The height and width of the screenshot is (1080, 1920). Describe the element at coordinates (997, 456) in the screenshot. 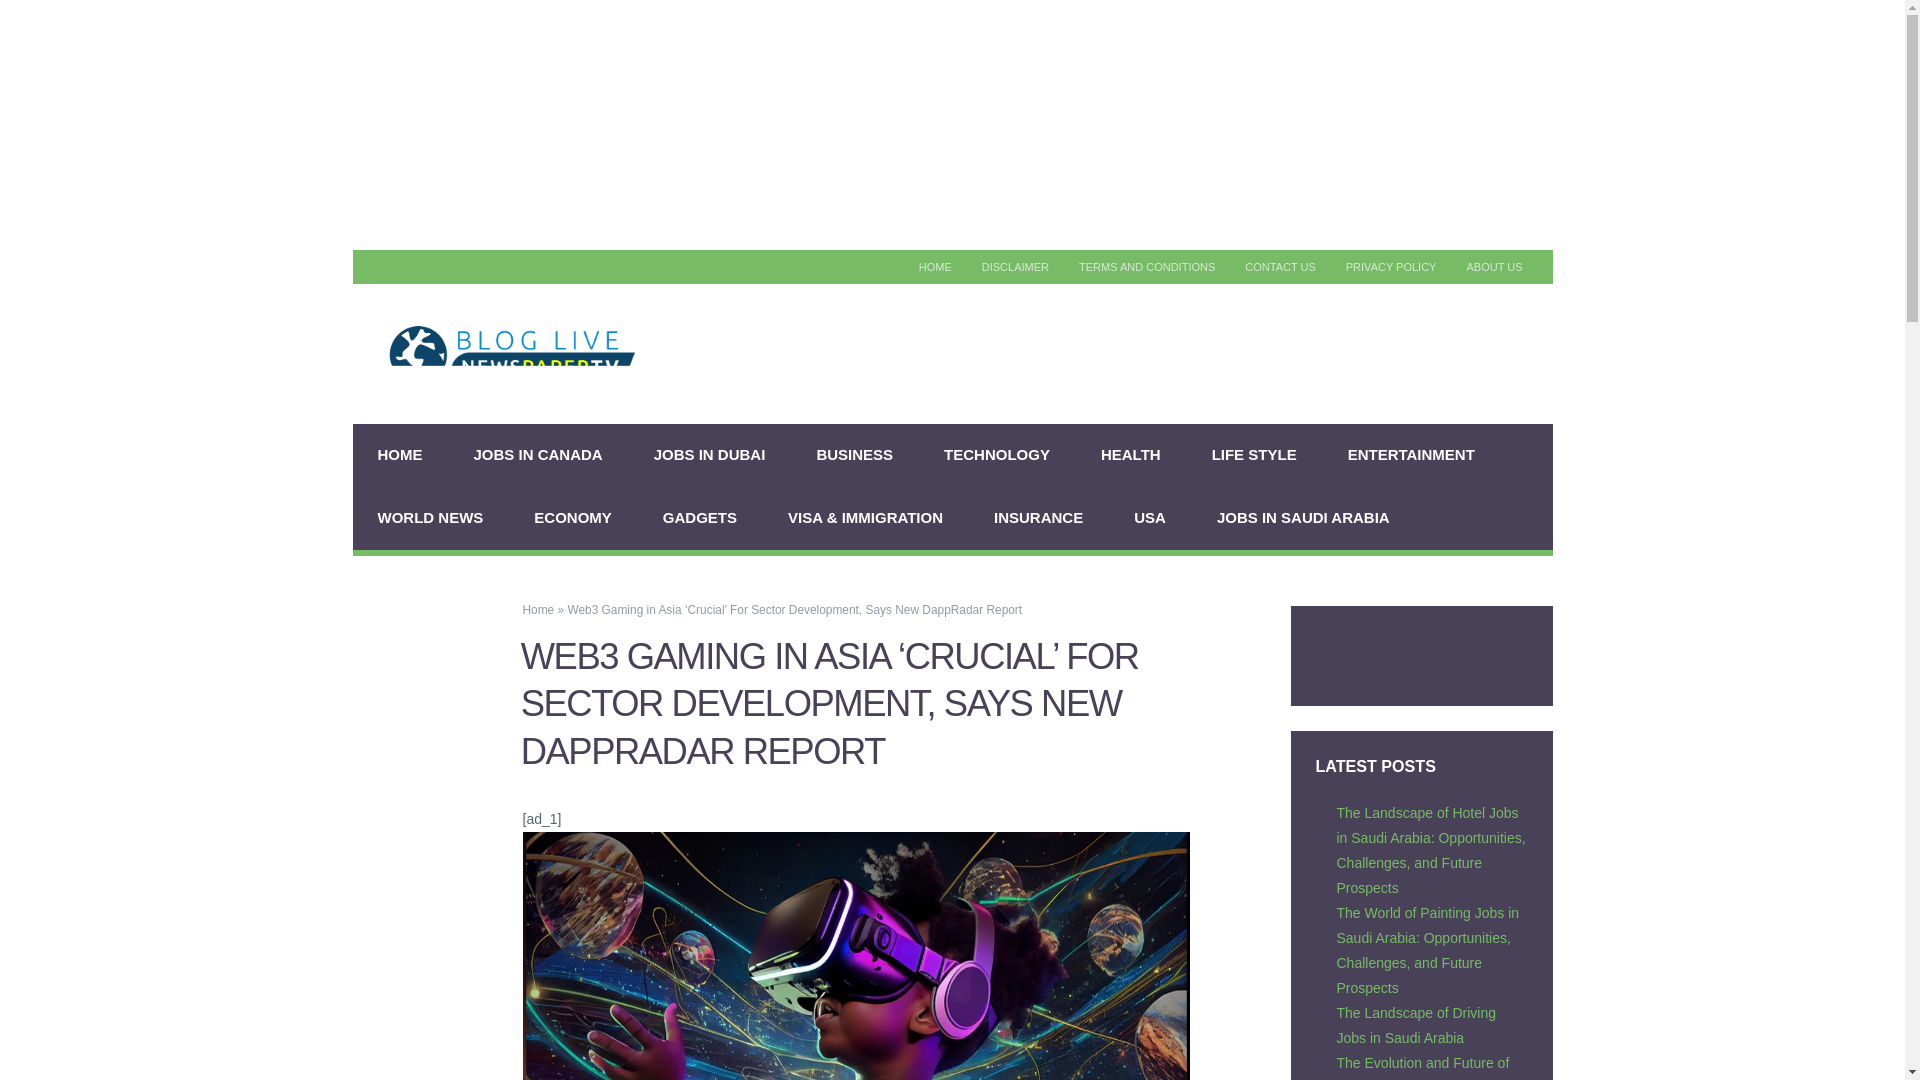

I see `TECHNOLOGY` at that location.